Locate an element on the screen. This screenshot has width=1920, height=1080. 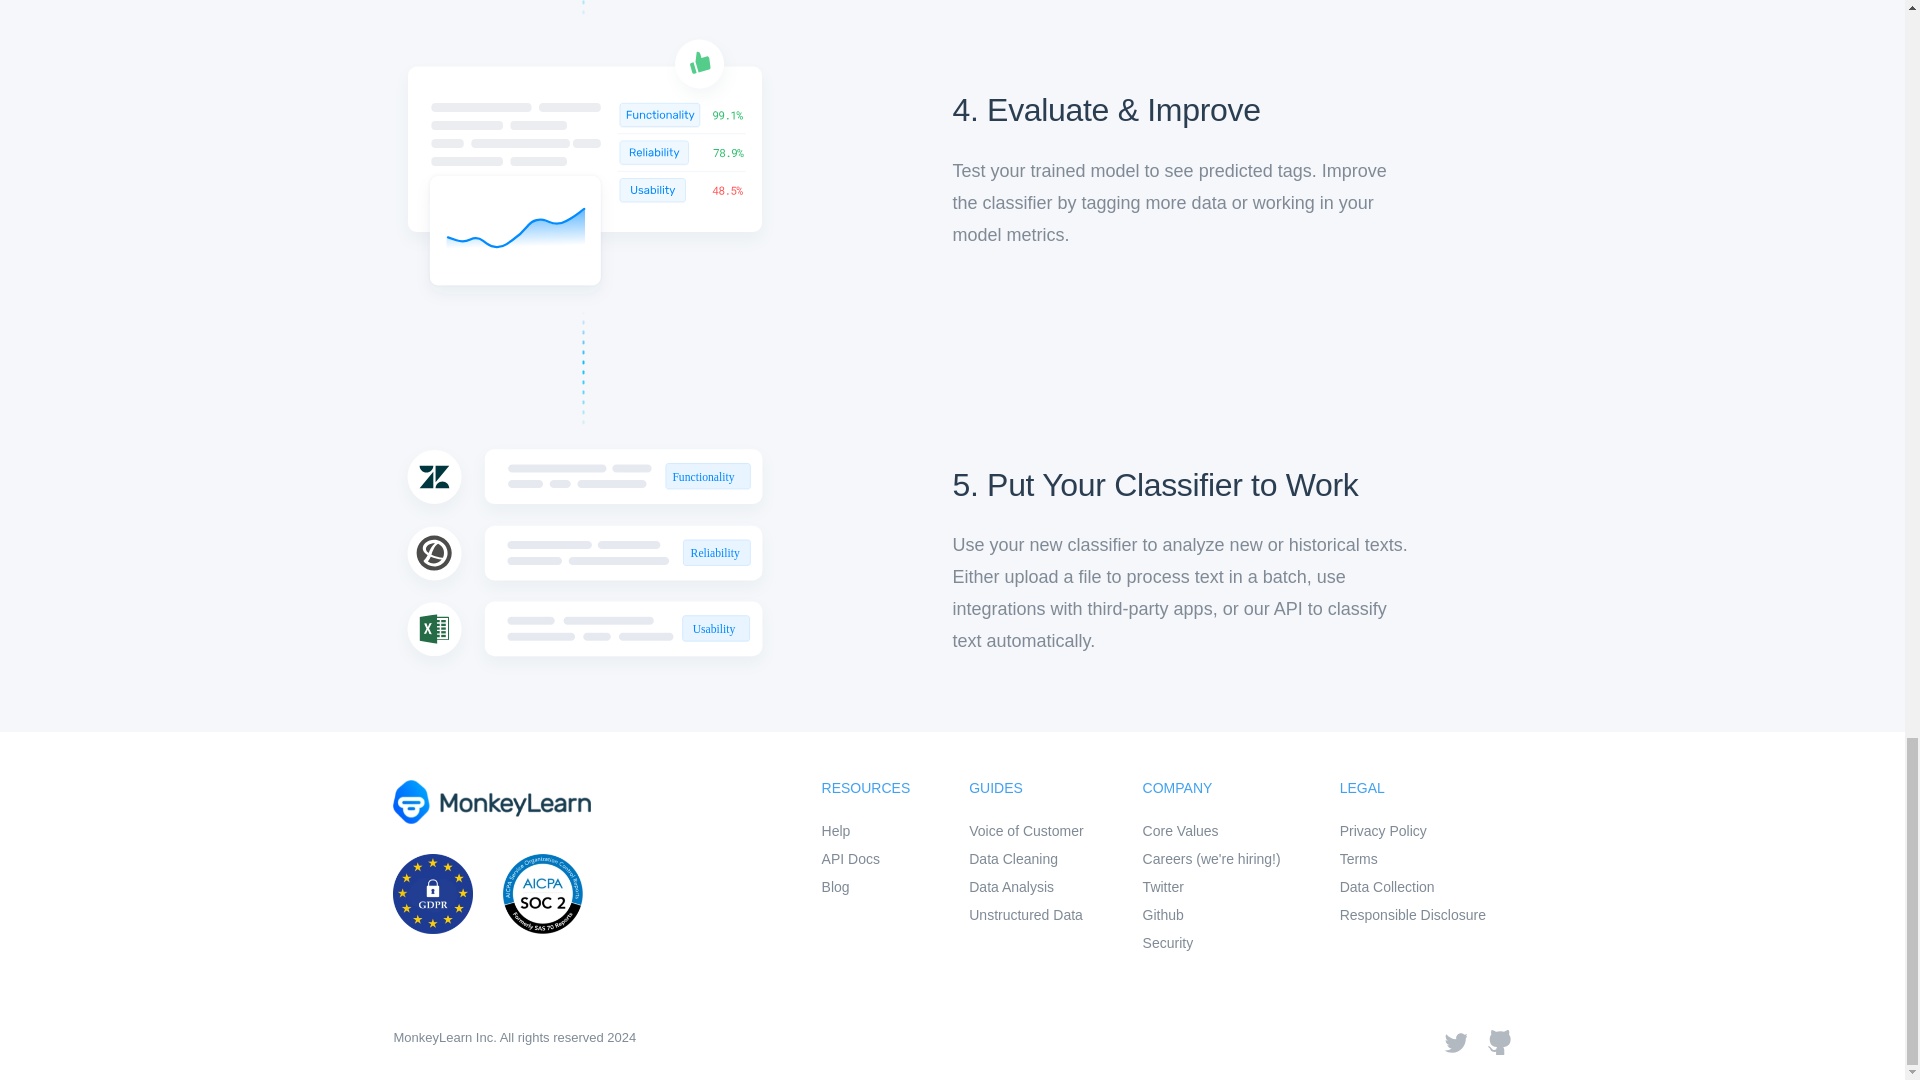
Security is located at coordinates (1211, 942).